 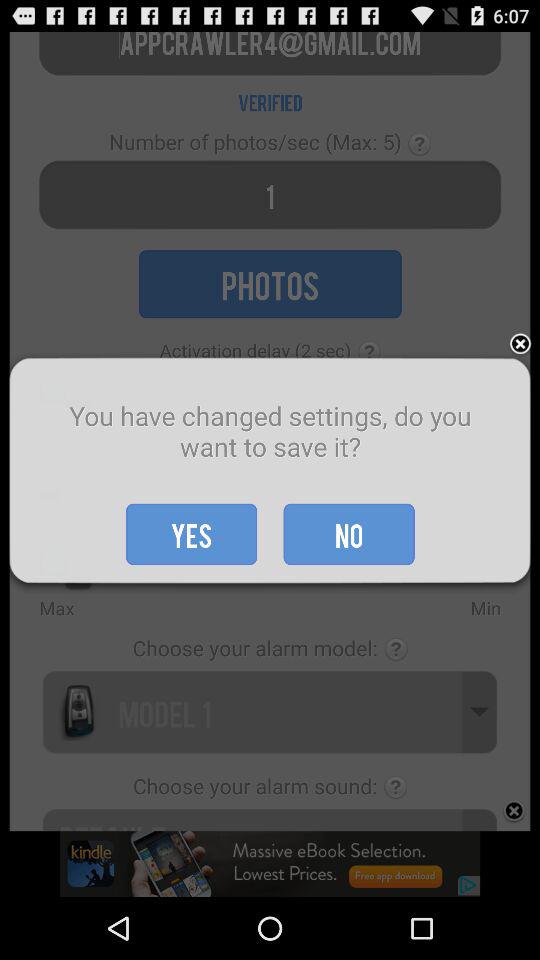 I want to click on tap the yes icon, so click(x=192, y=534).